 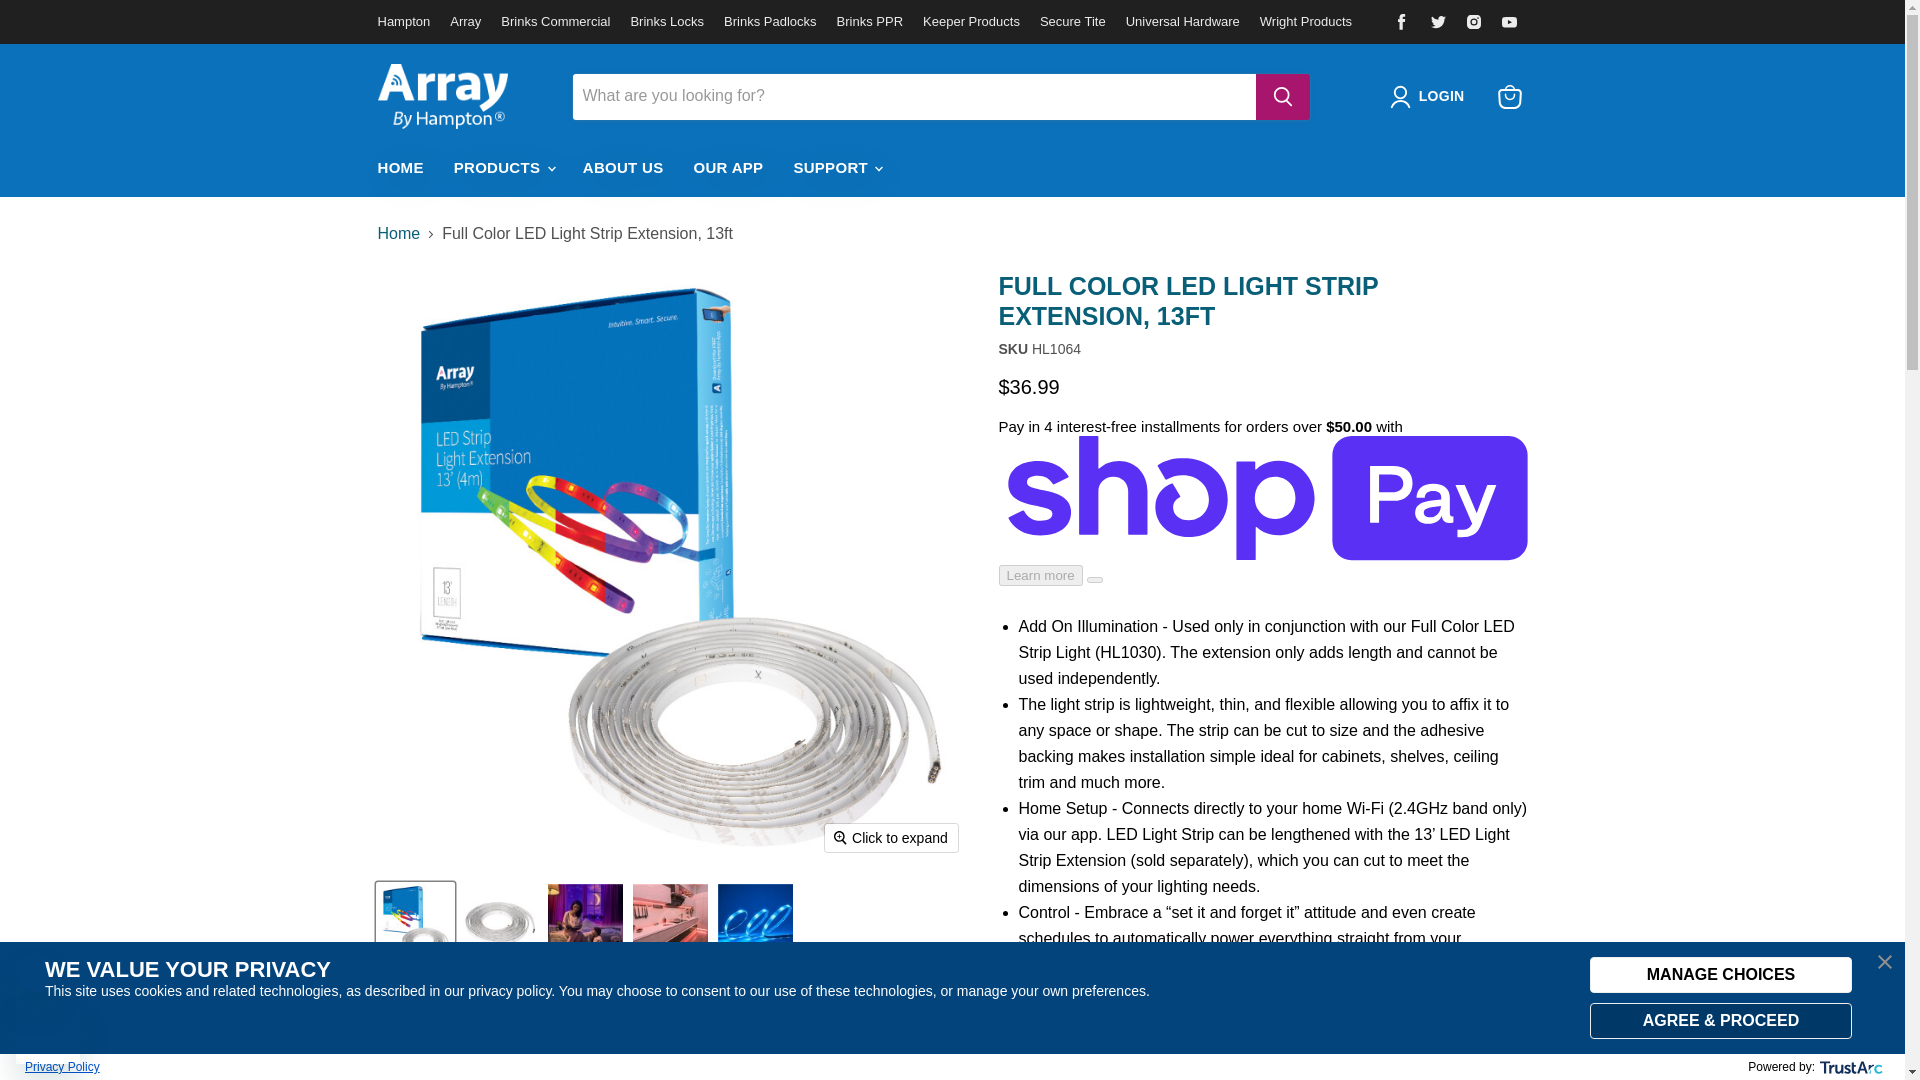 What do you see at coordinates (1402, 21) in the screenshot?
I see `facebook` at bounding box center [1402, 21].